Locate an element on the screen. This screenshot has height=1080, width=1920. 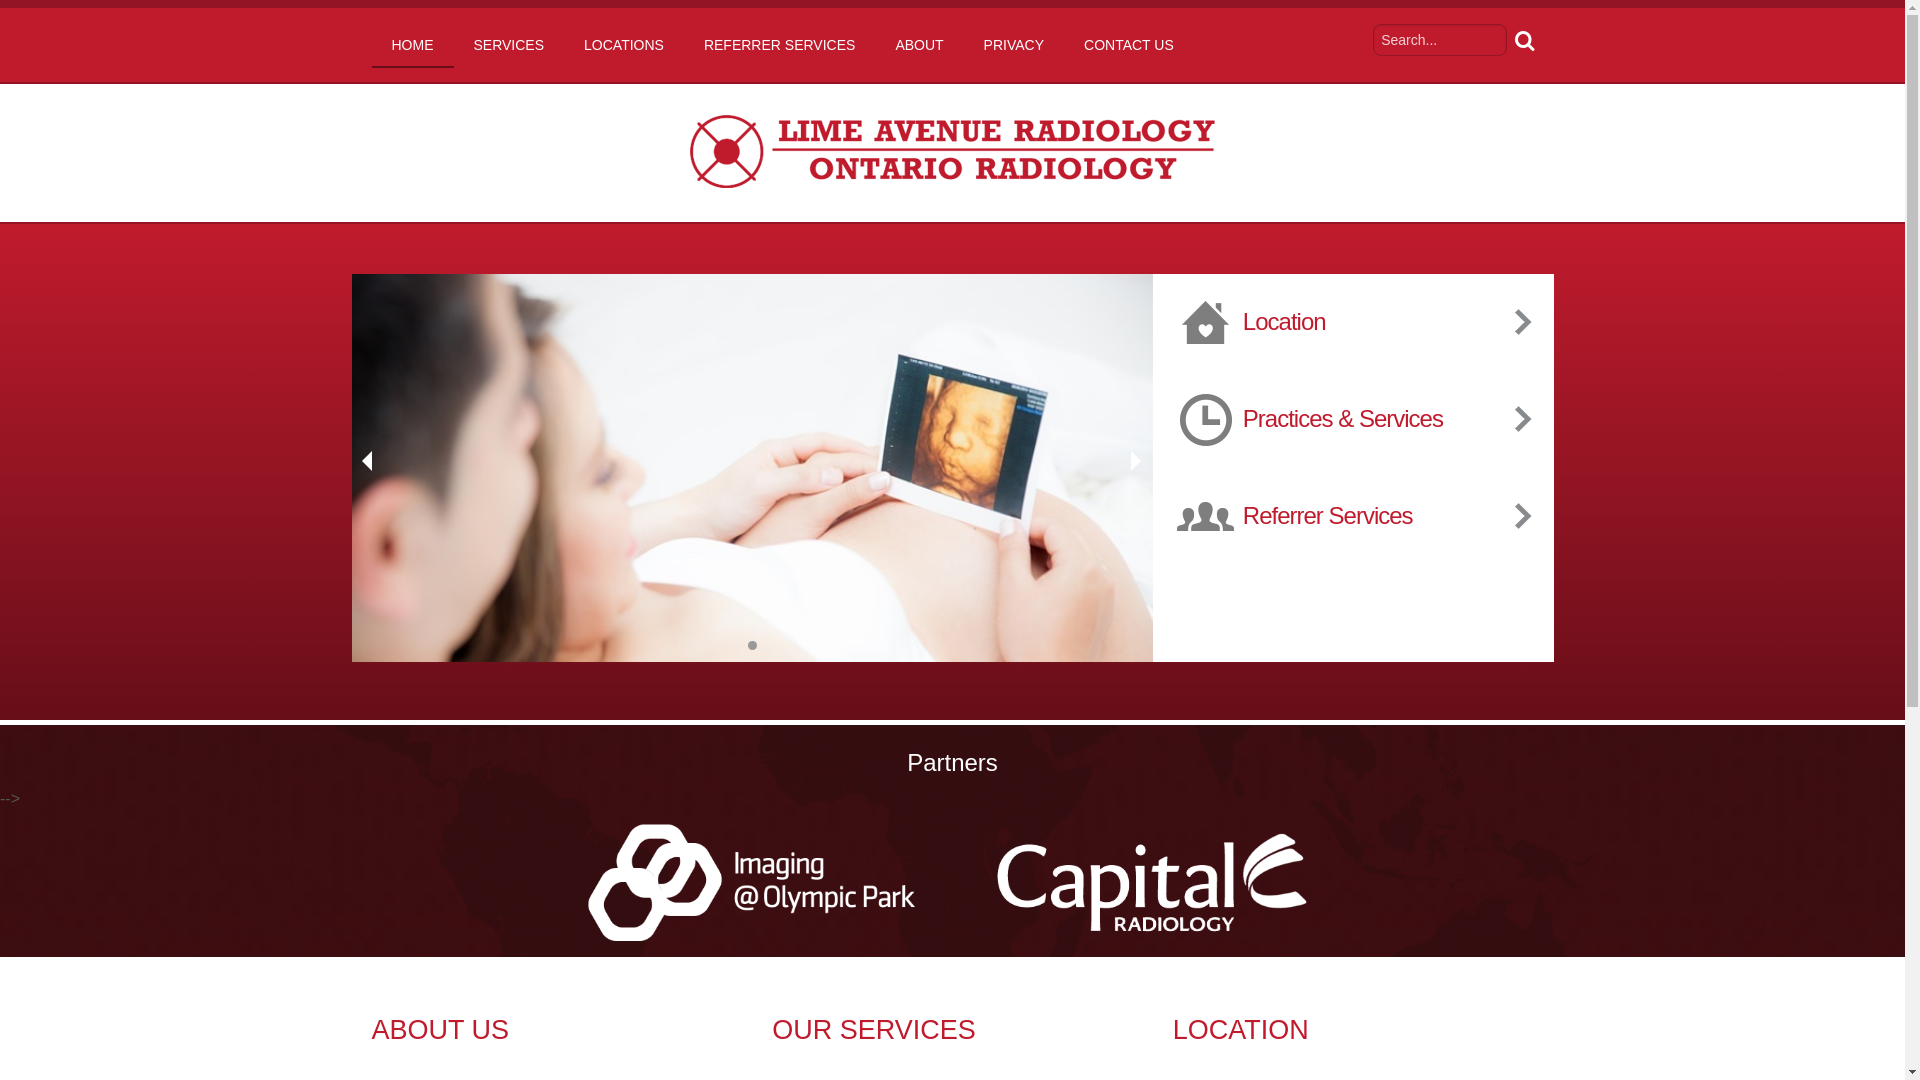
Referrer Services is located at coordinates (1398, 516).